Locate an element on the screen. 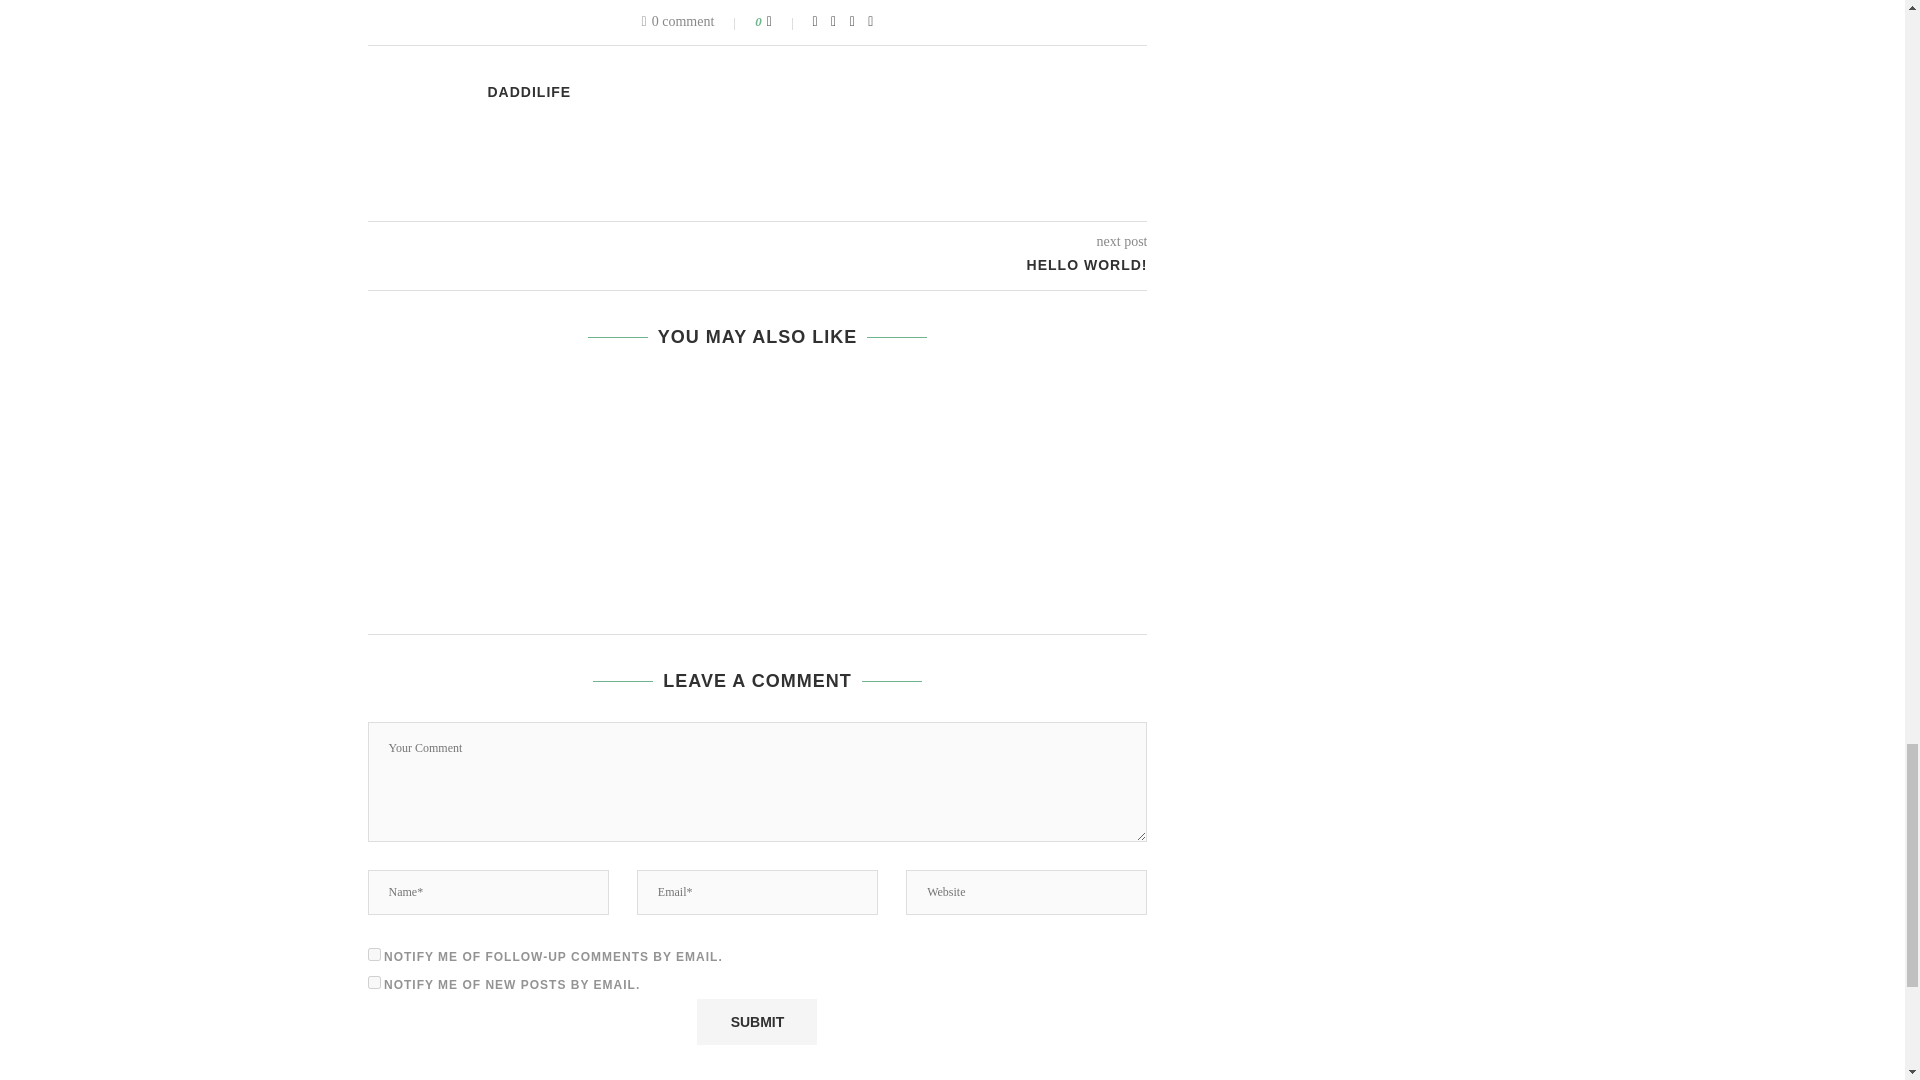 This screenshot has height=1080, width=1920. subscribe is located at coordinates (374, 954).